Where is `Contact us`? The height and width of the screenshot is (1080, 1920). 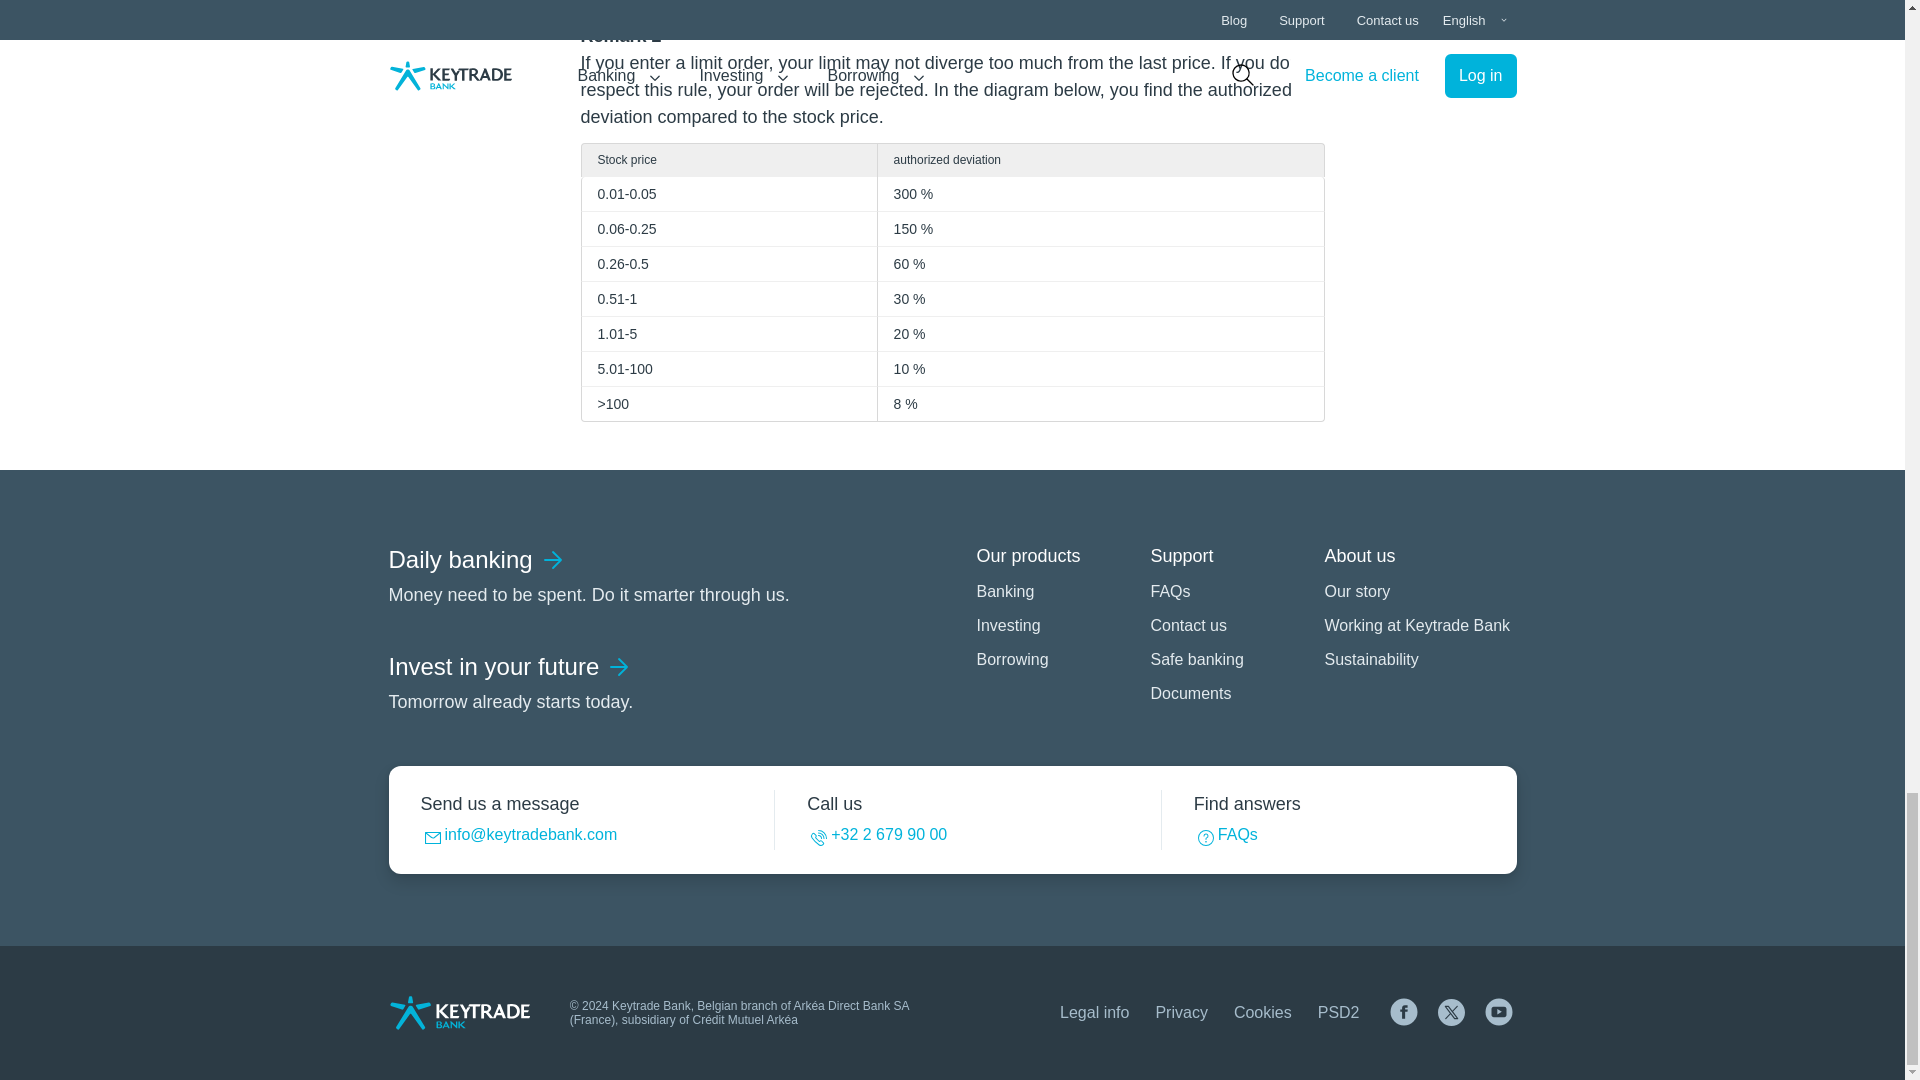 Contact us is located at coordinates (1224, 626).